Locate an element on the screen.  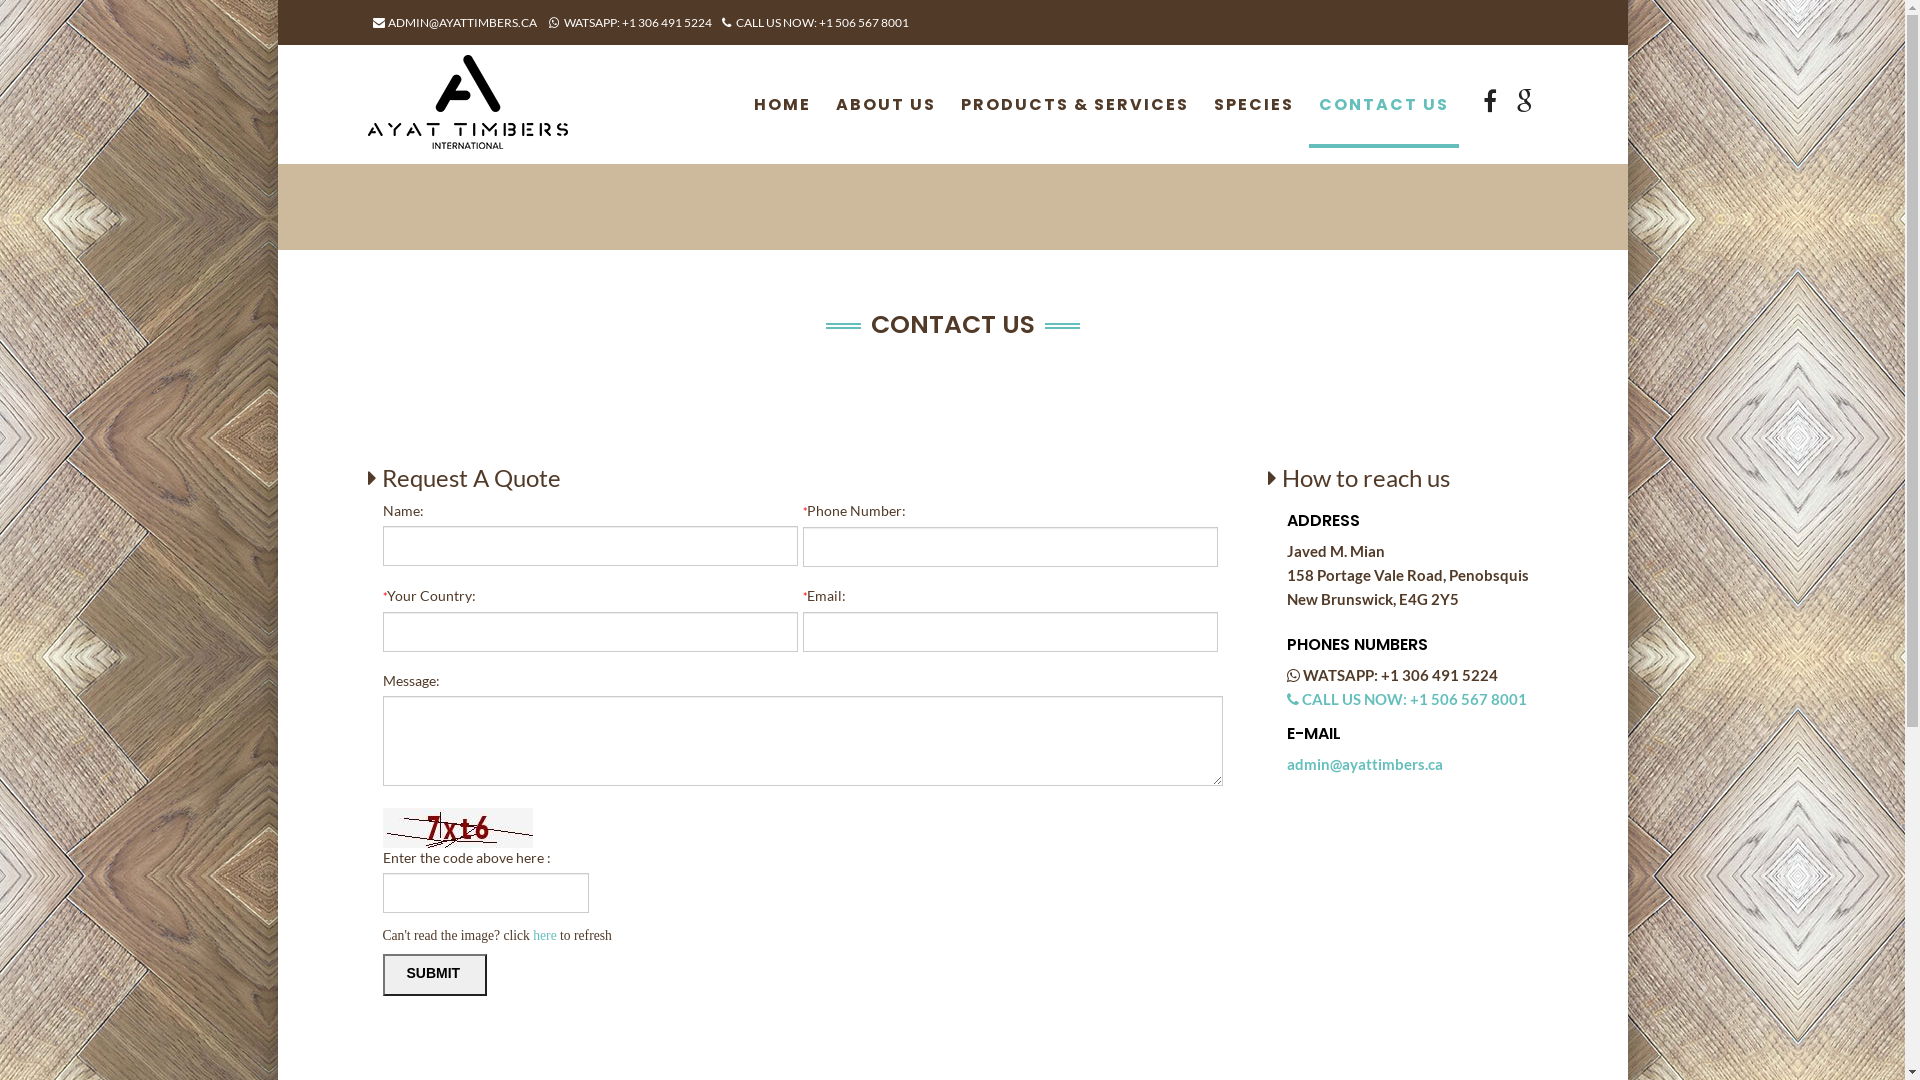
ADMIN@AYATTIMBERS.CA is located at coordinates (454, 22).